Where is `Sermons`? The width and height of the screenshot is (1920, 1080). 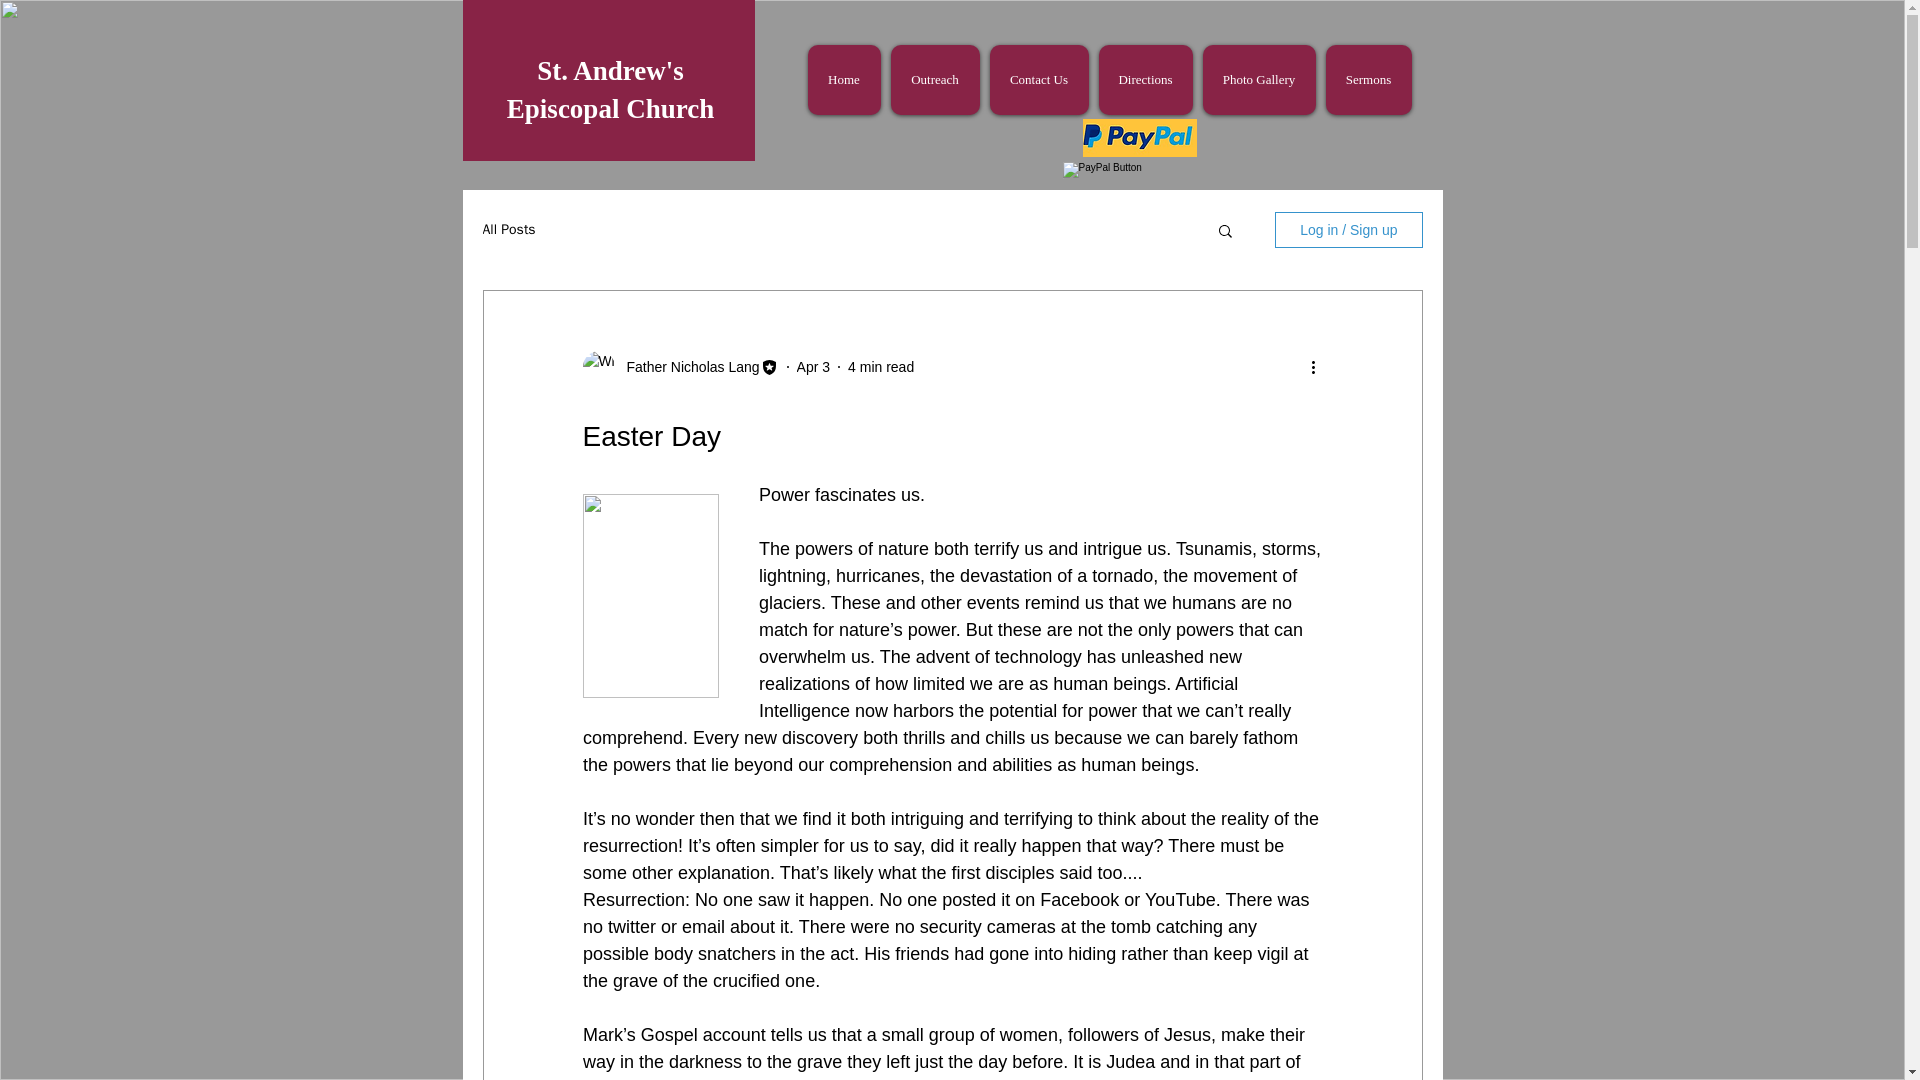 Sermons is located at coordinates (1368, 80).